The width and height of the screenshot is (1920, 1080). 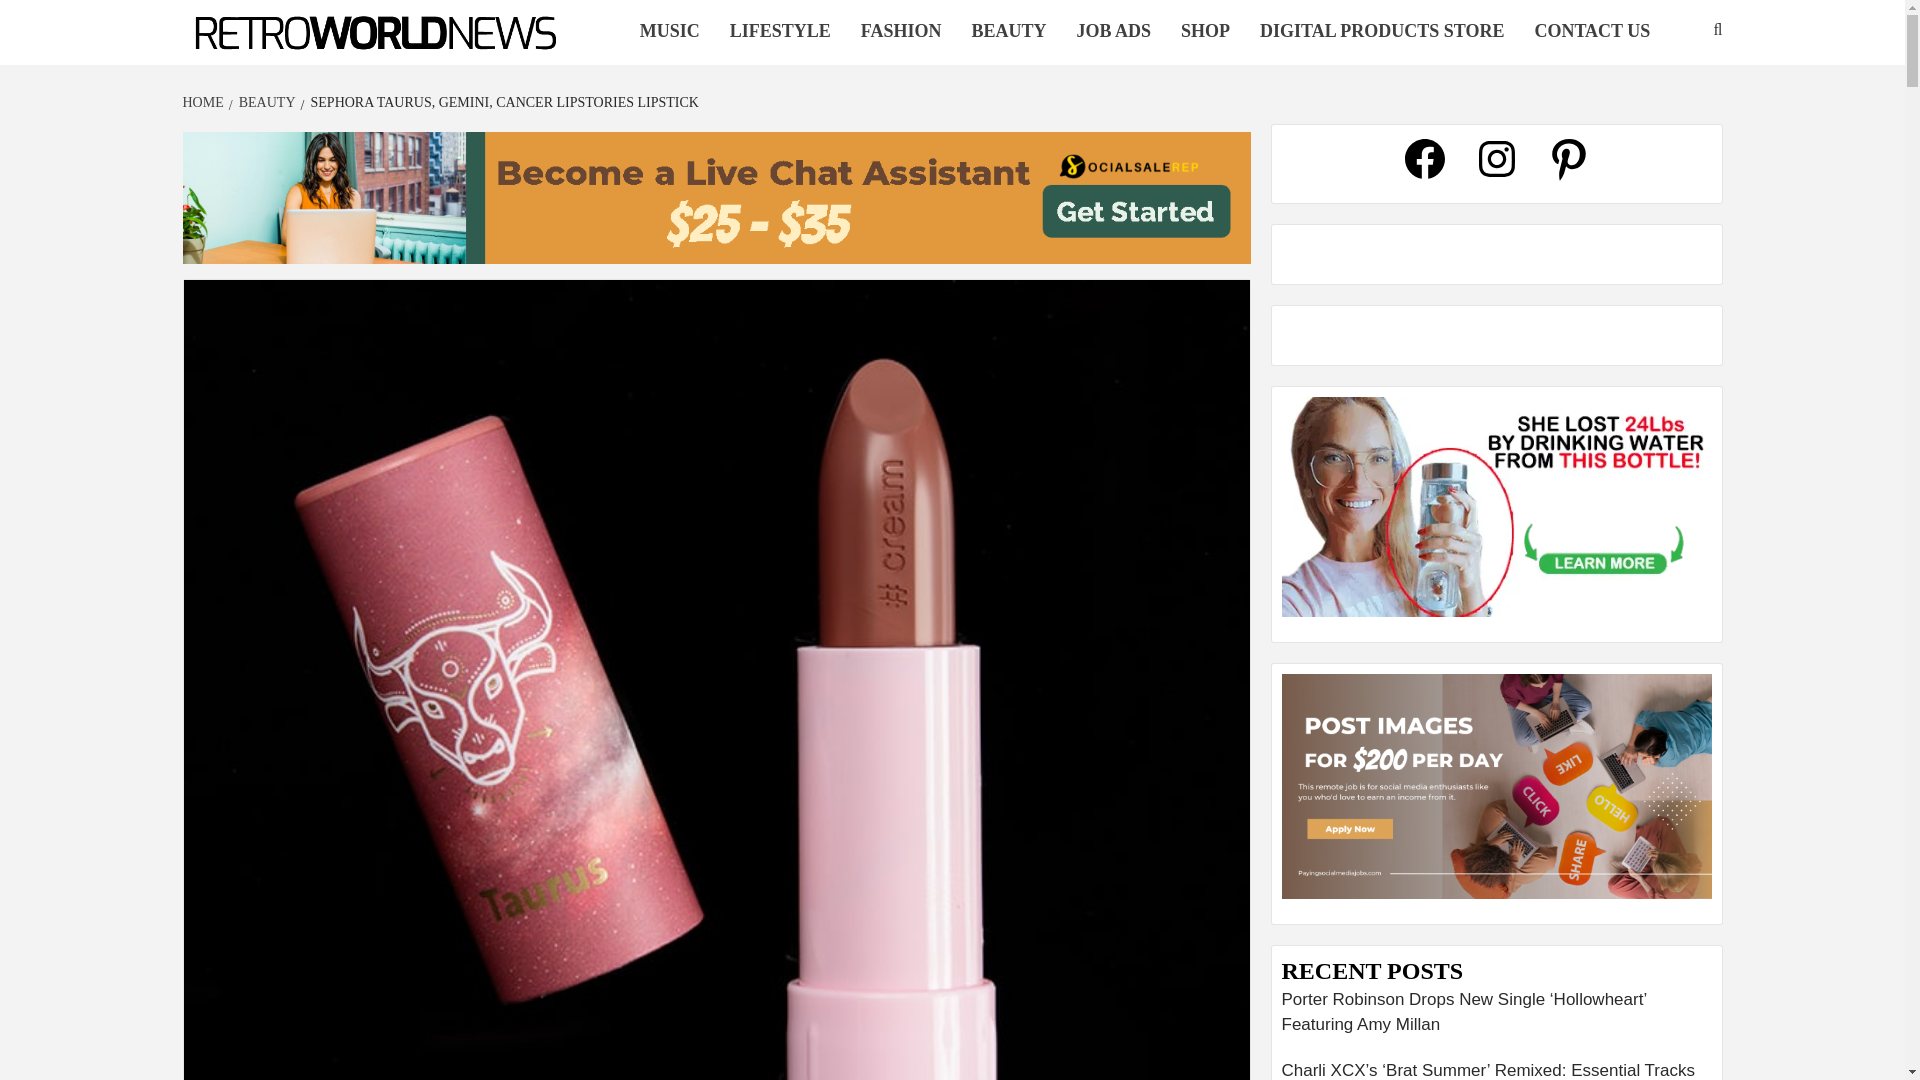 I want to click on JOB ADS, so click(x=1113, y=31).